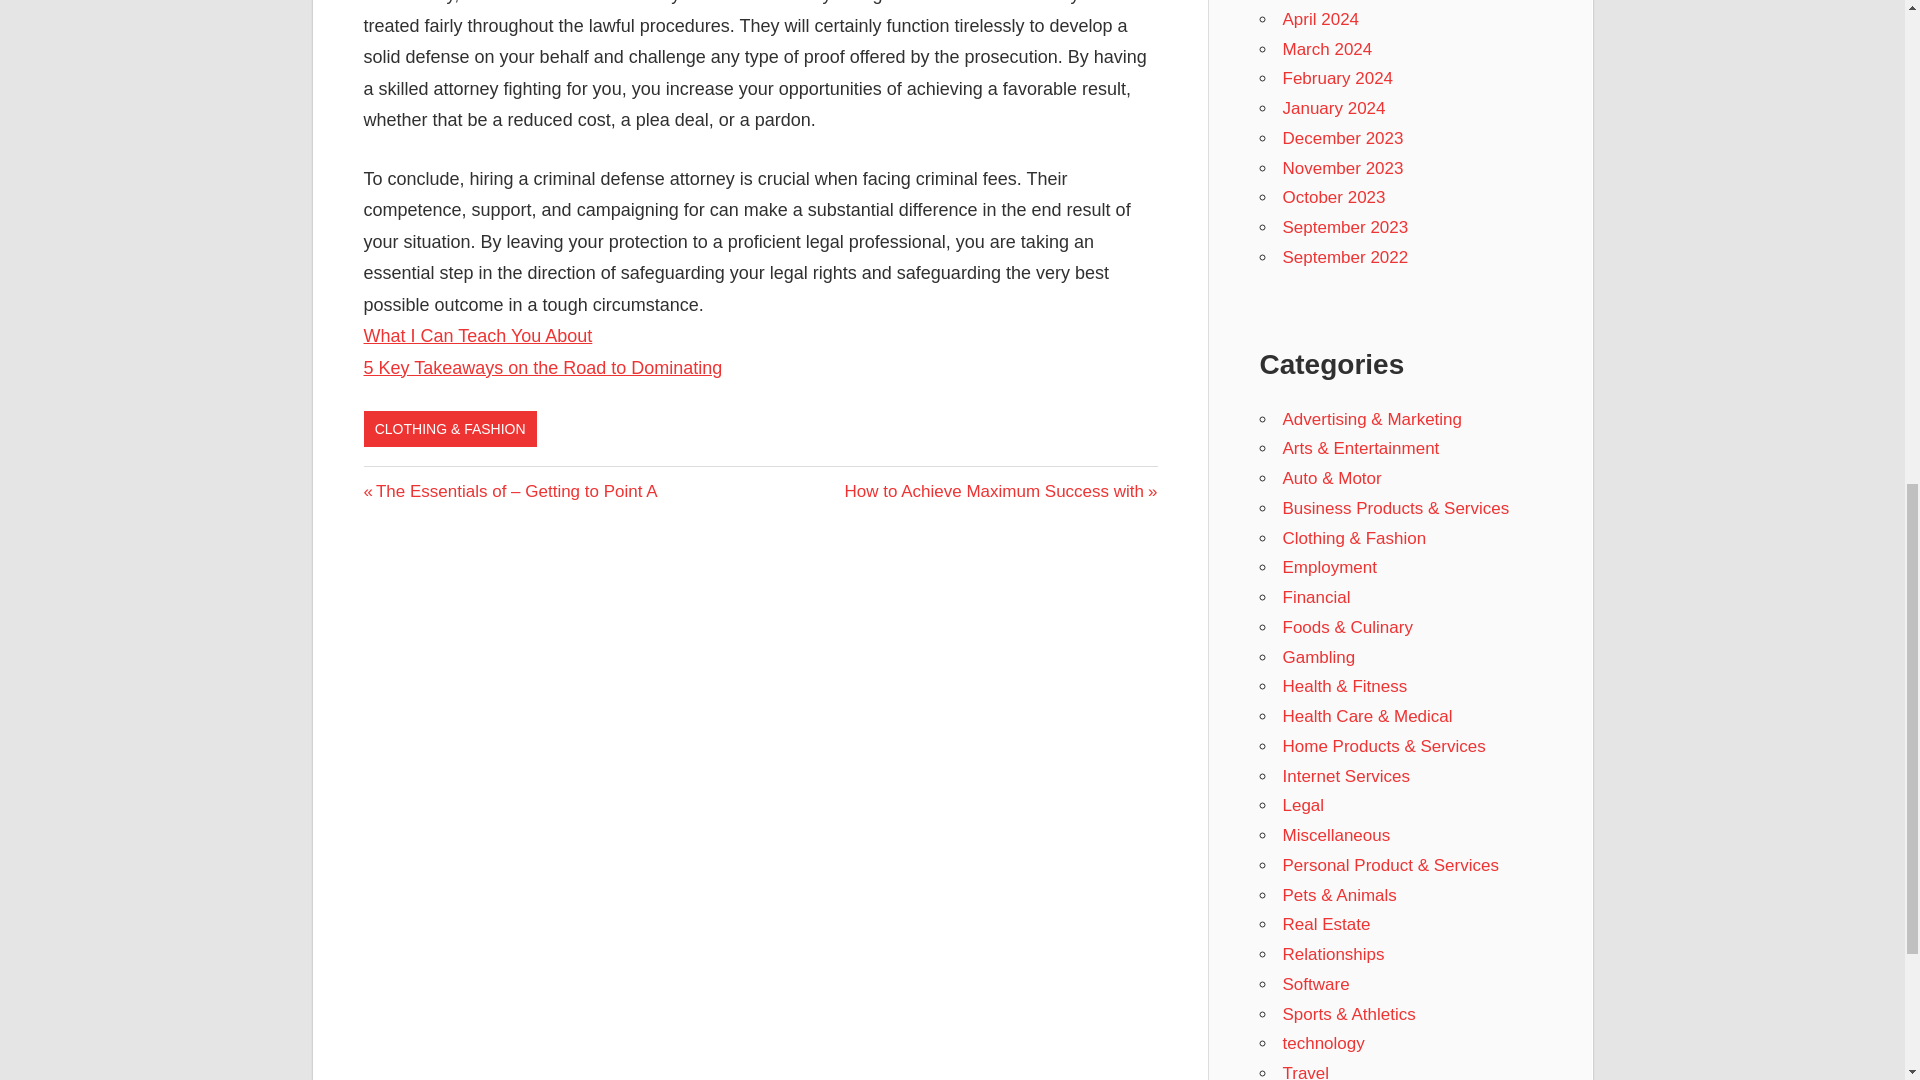 Image resolution: width=1920 pixels, height=1080 pixels. Describe the element at coordinates (1342, 138) in the screenshot. I see `Financial` at that location.